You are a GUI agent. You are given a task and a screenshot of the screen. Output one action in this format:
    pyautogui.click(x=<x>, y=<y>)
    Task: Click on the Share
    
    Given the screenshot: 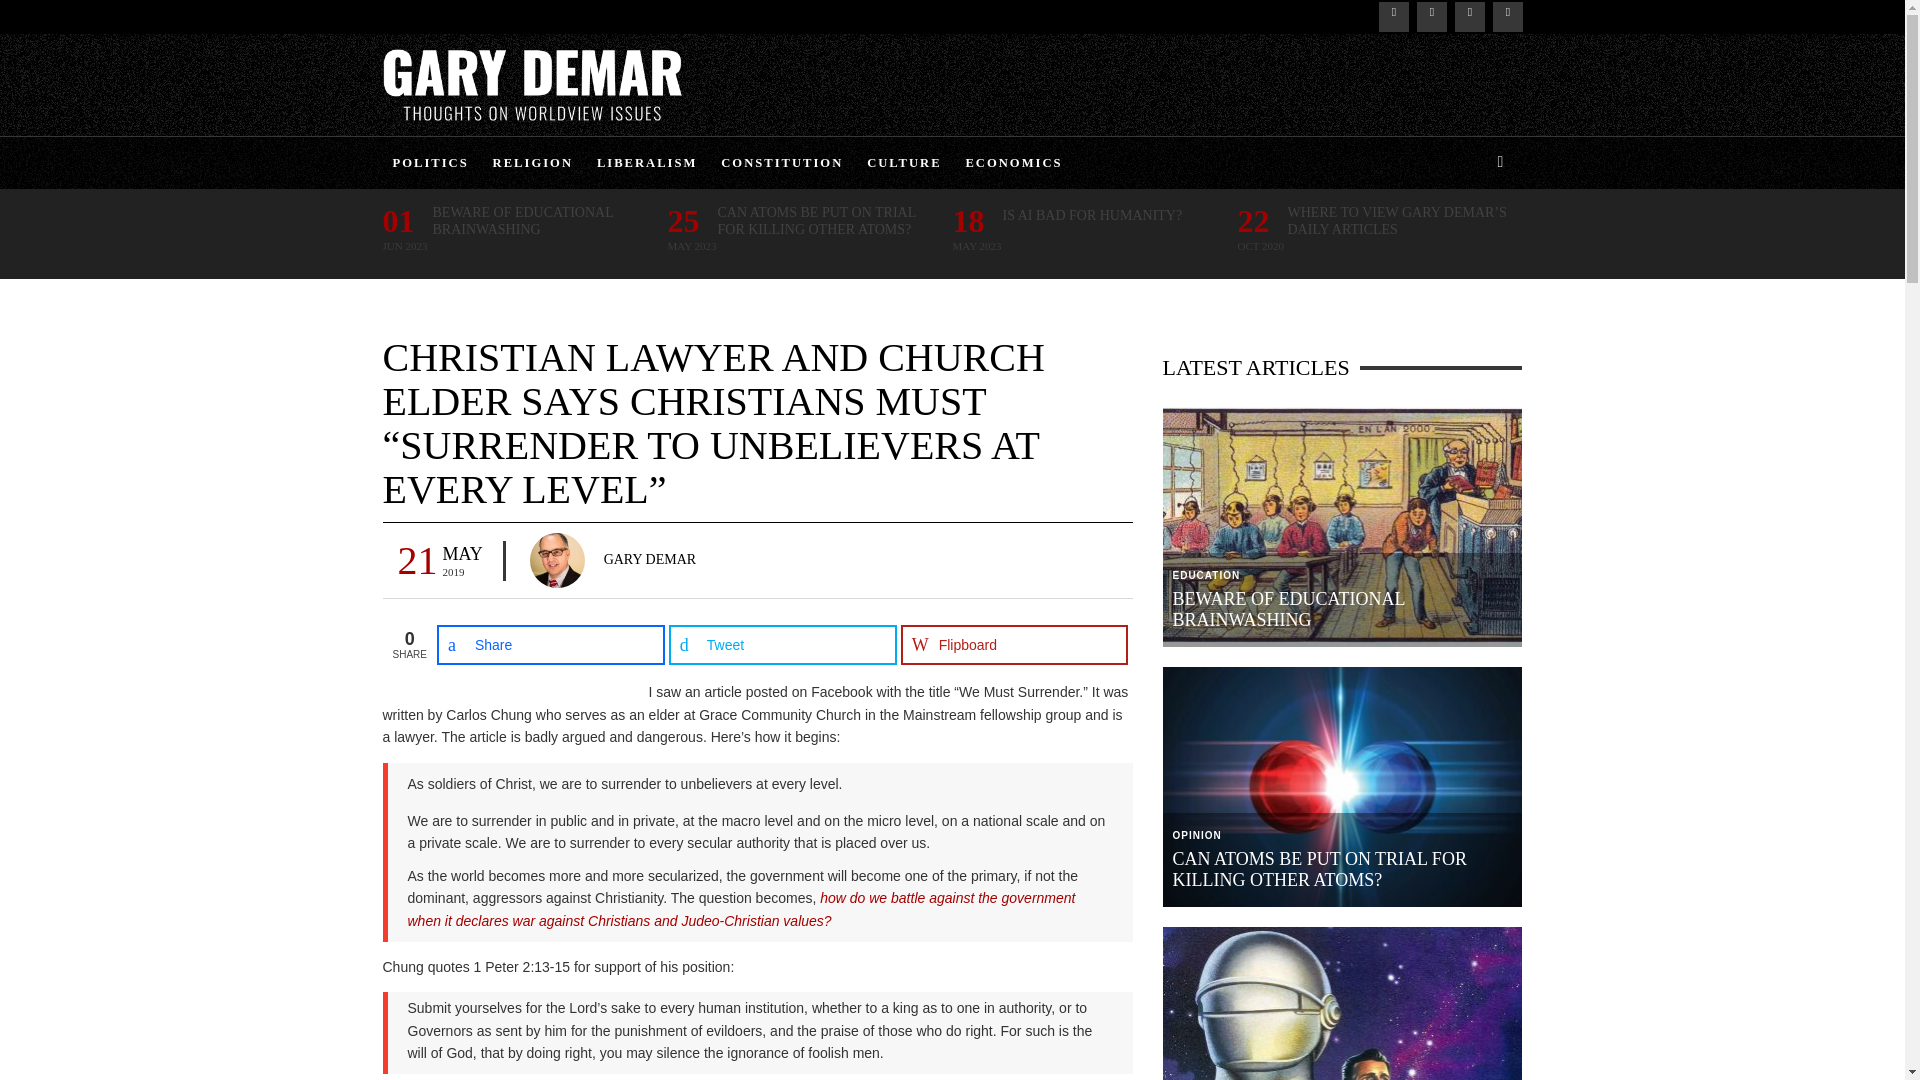 What is the action you would take?
    pyautogui.click(x=550, y=645)
    